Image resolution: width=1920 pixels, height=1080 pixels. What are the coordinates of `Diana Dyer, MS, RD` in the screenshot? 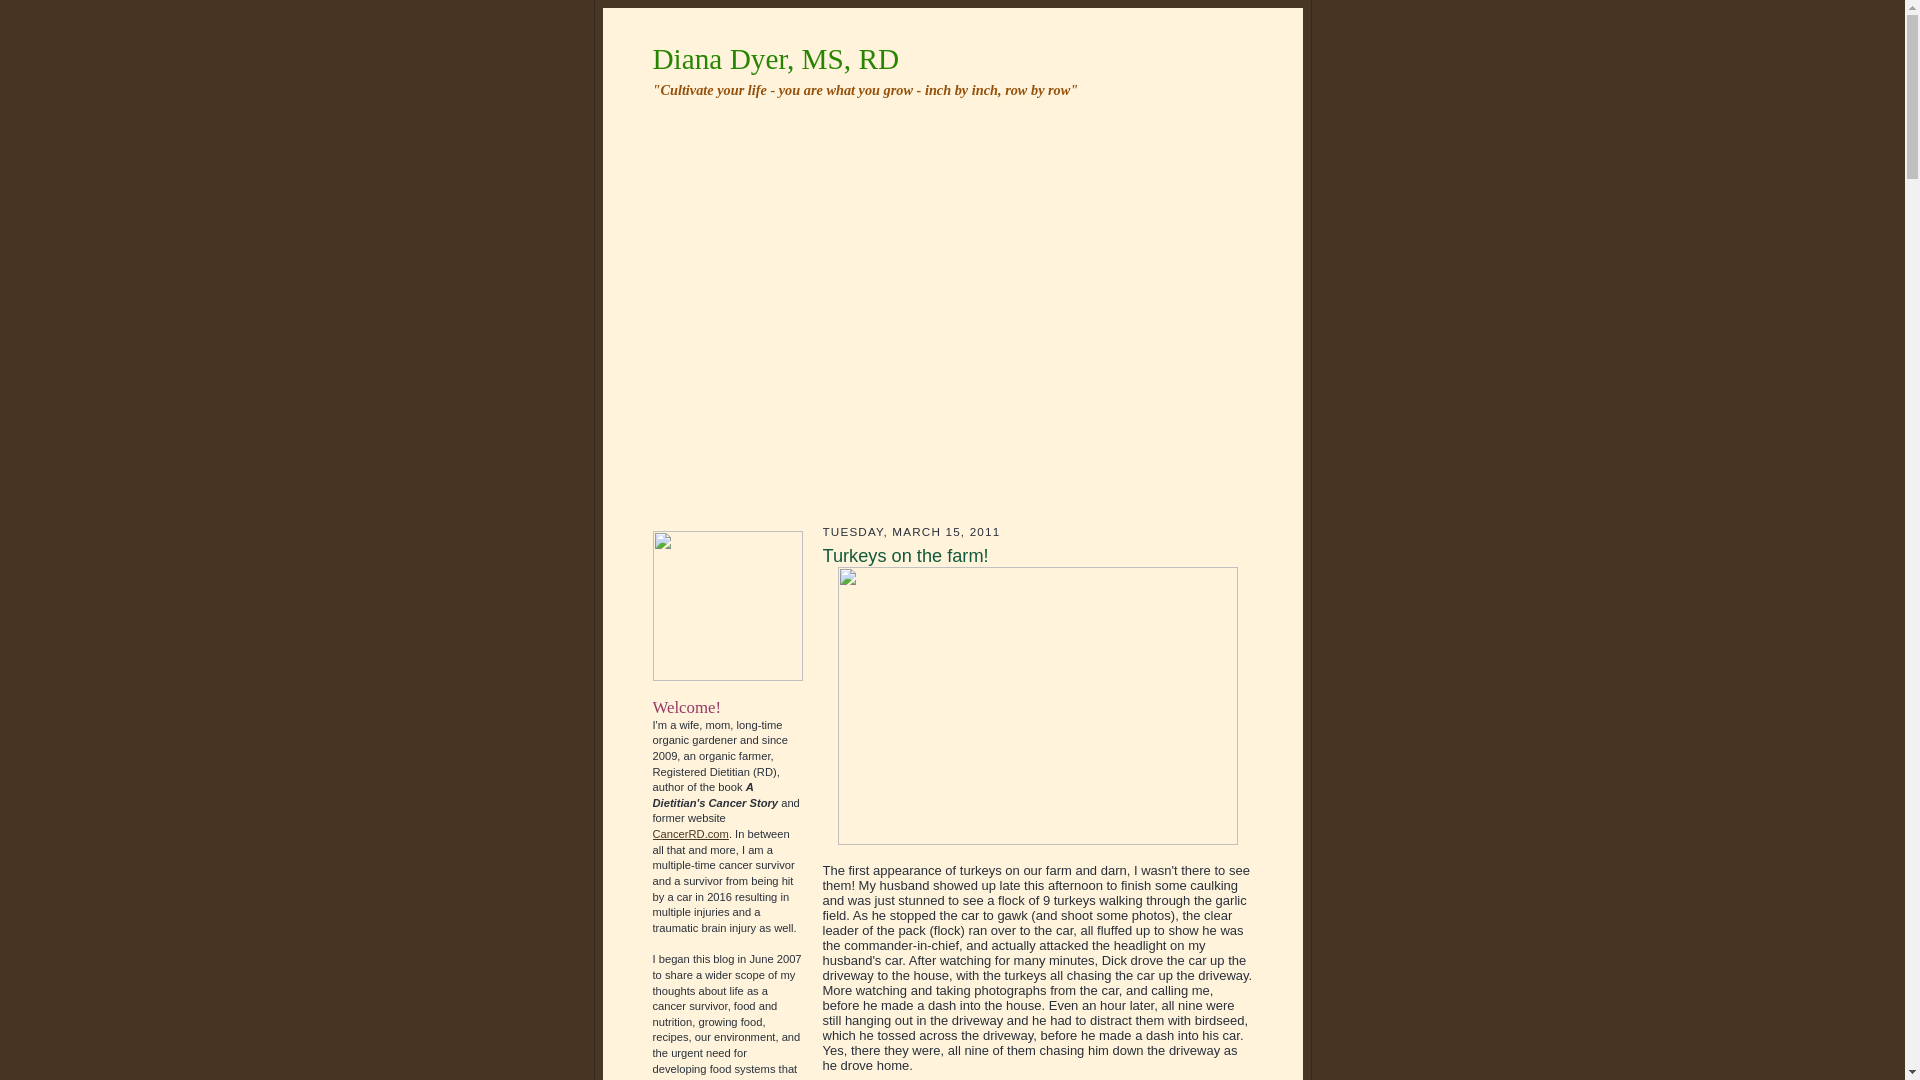 It's located at (775, 58).